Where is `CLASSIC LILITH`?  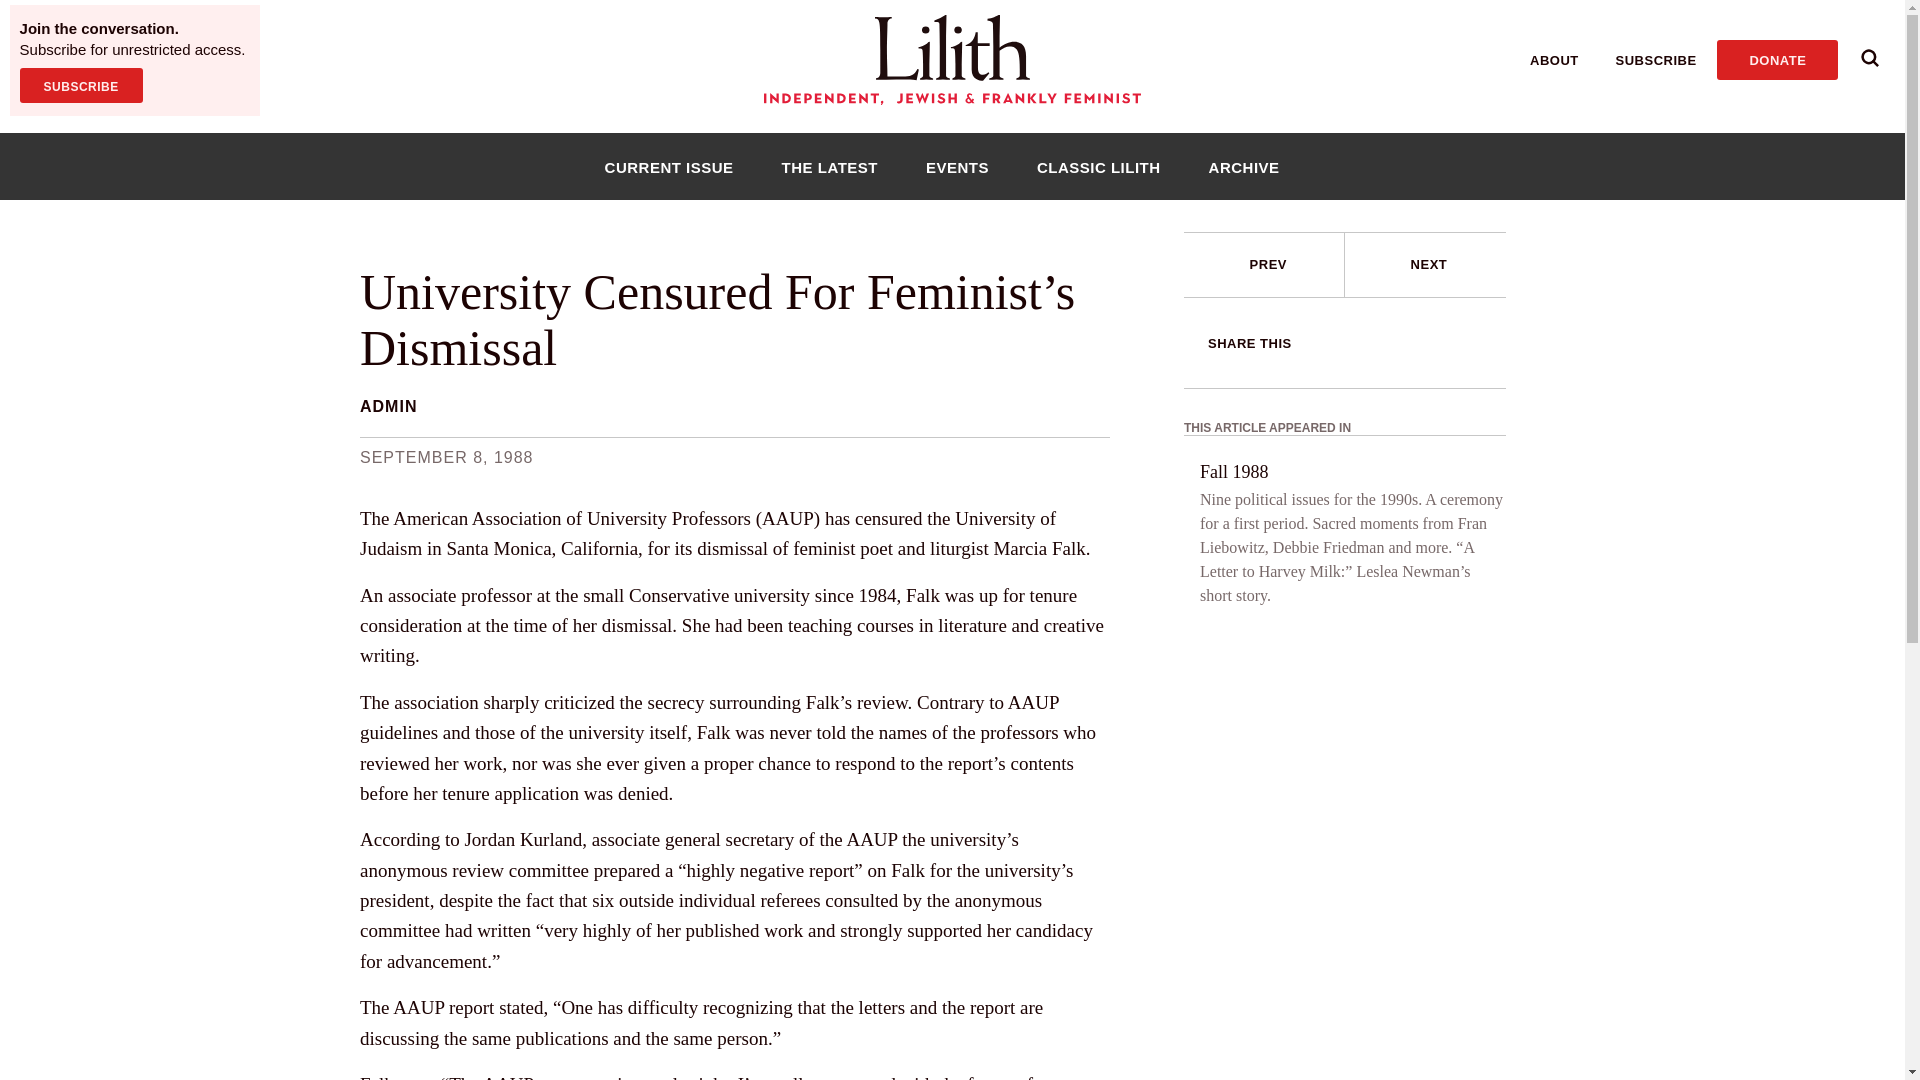 CLASSIC LILITH is located at coordinates (1098, 166).